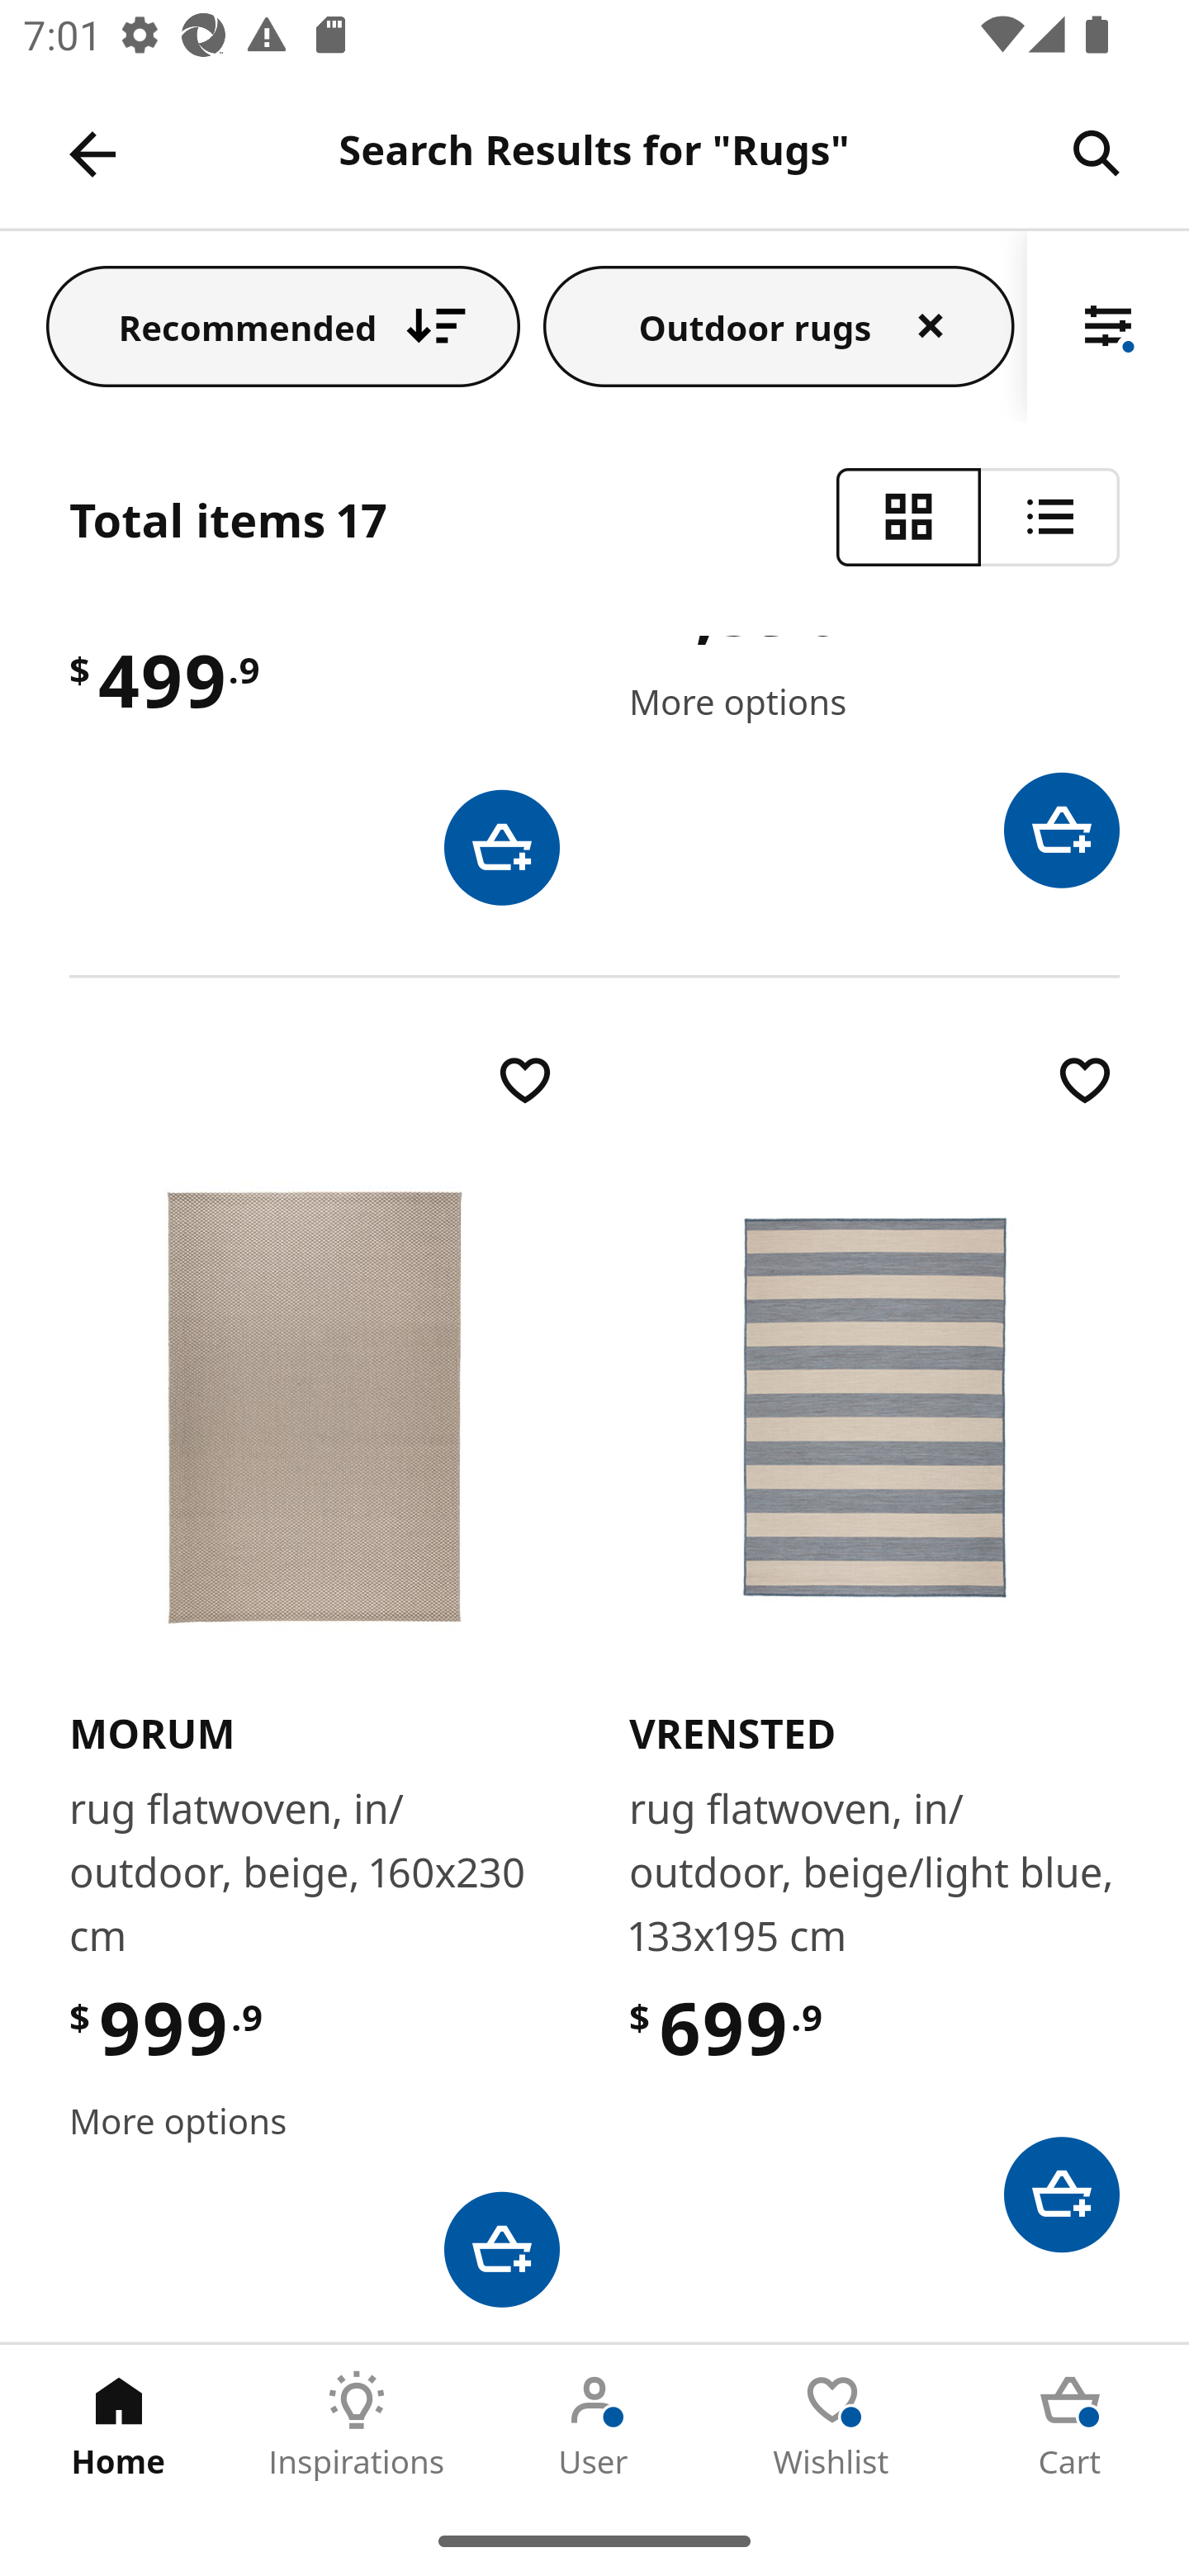  Describe the element at coordinates (357, 2425) in the screenshot. I see `Inspirations
Tab 2 of 5` at that location.